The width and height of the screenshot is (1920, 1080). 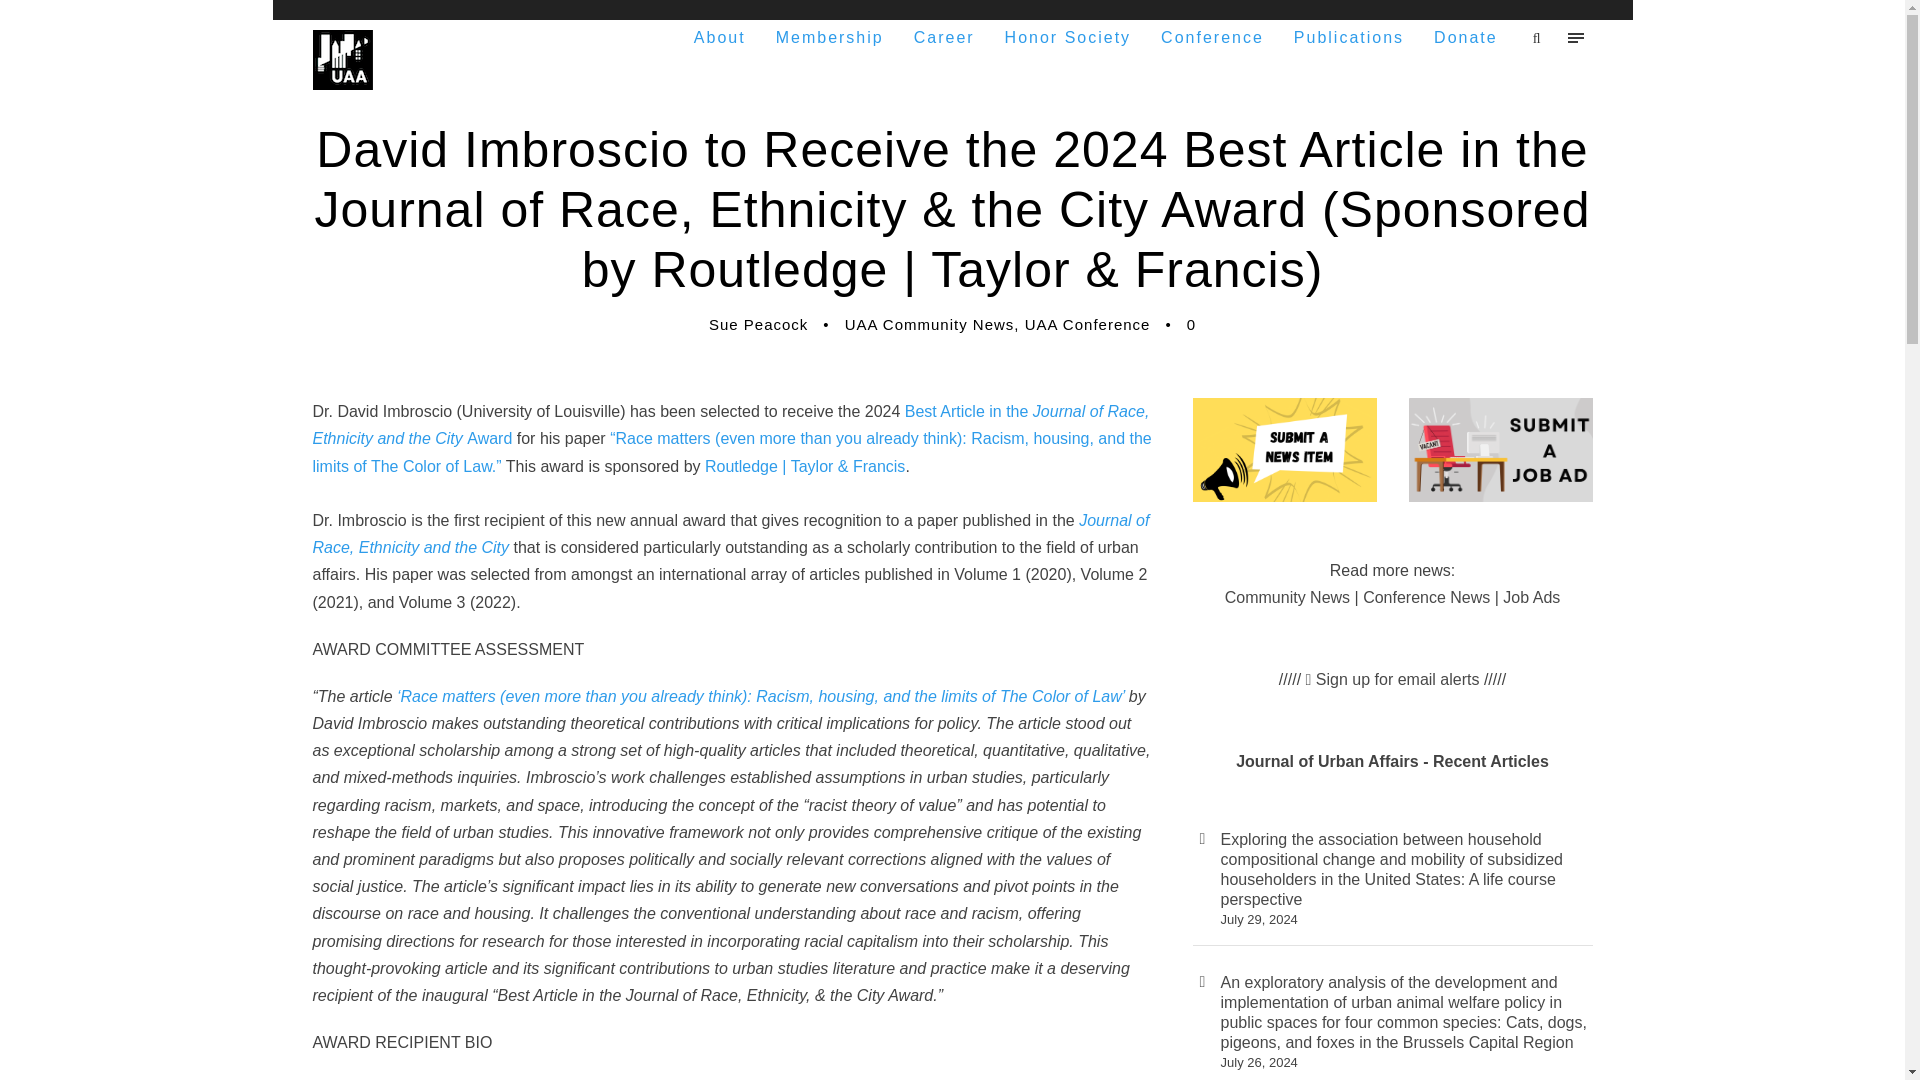 I want to click on UAA logo, so click(x=342, y=60).